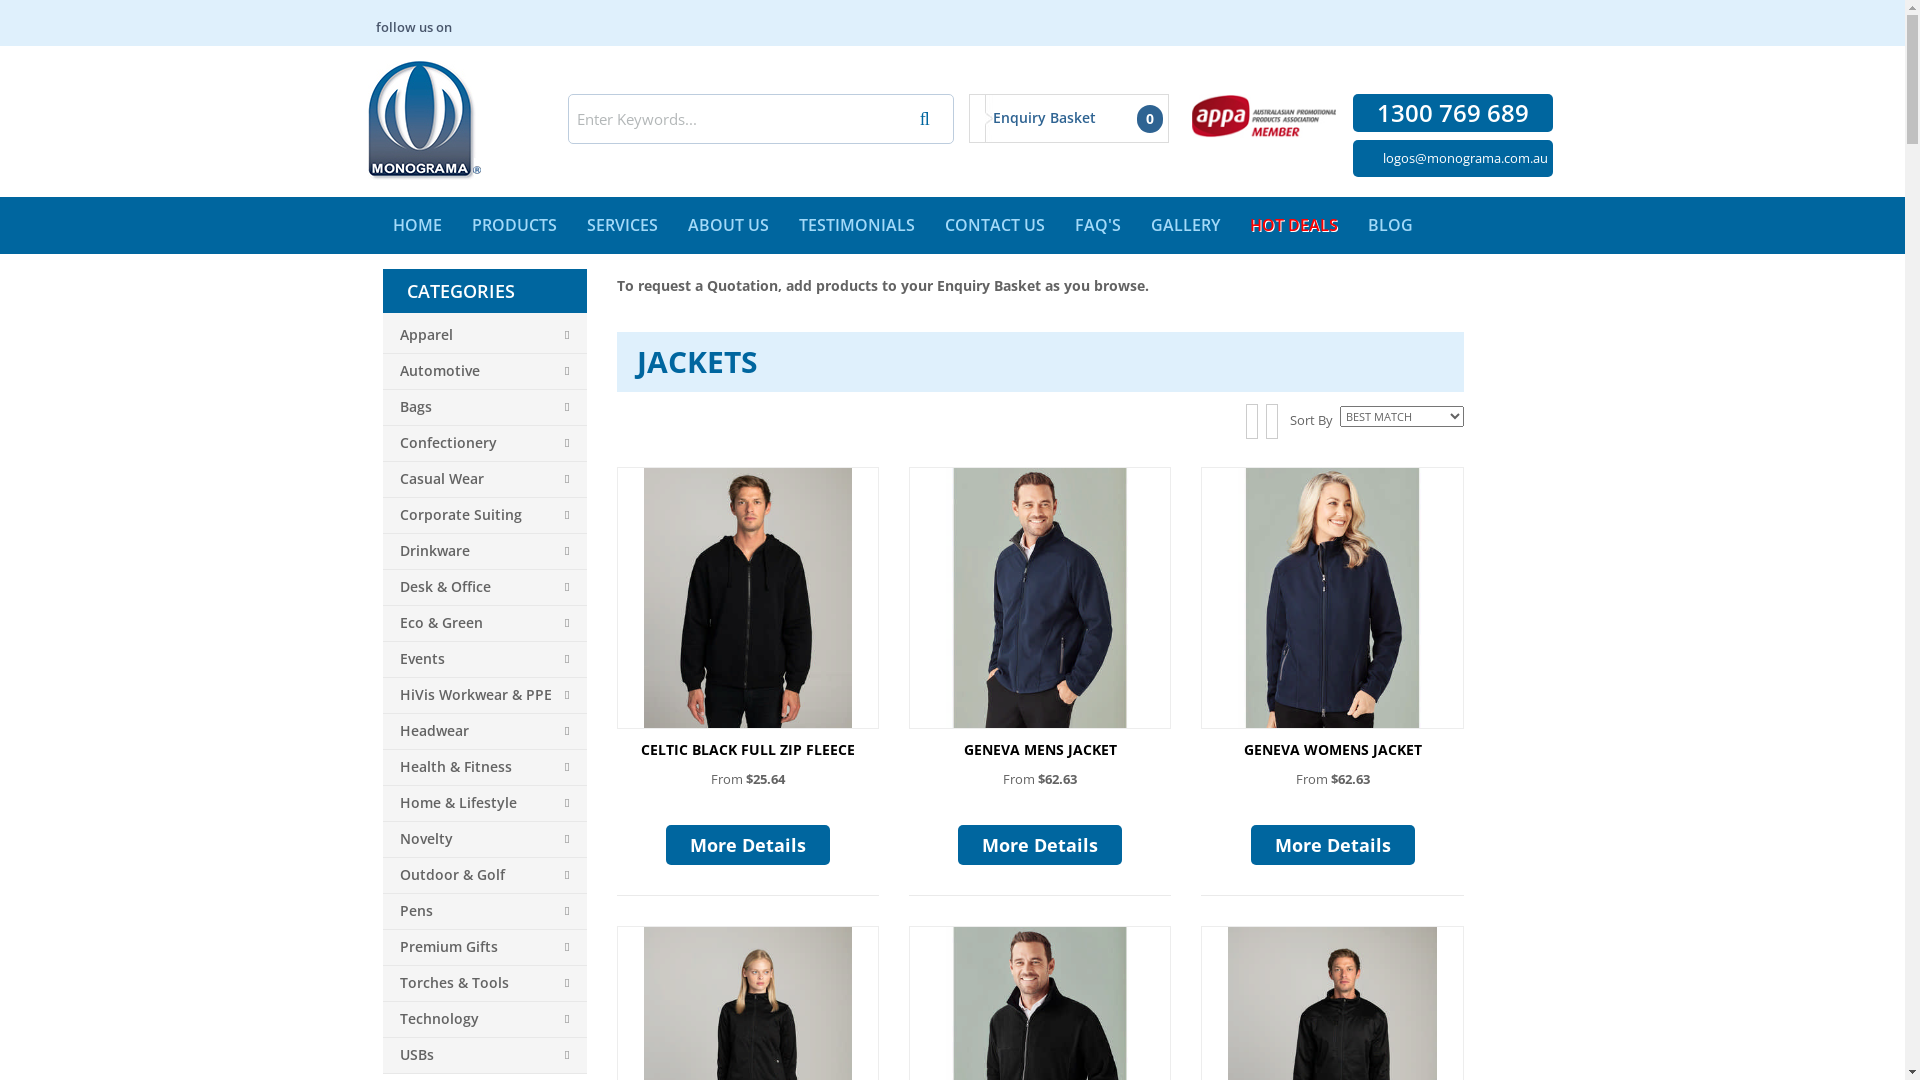 Image resolution: width=1920 pixels, height=1080 pixels. Describe the element at coordinates (1452, 116) in the screenshot. I see `1300 769 689` at that location.